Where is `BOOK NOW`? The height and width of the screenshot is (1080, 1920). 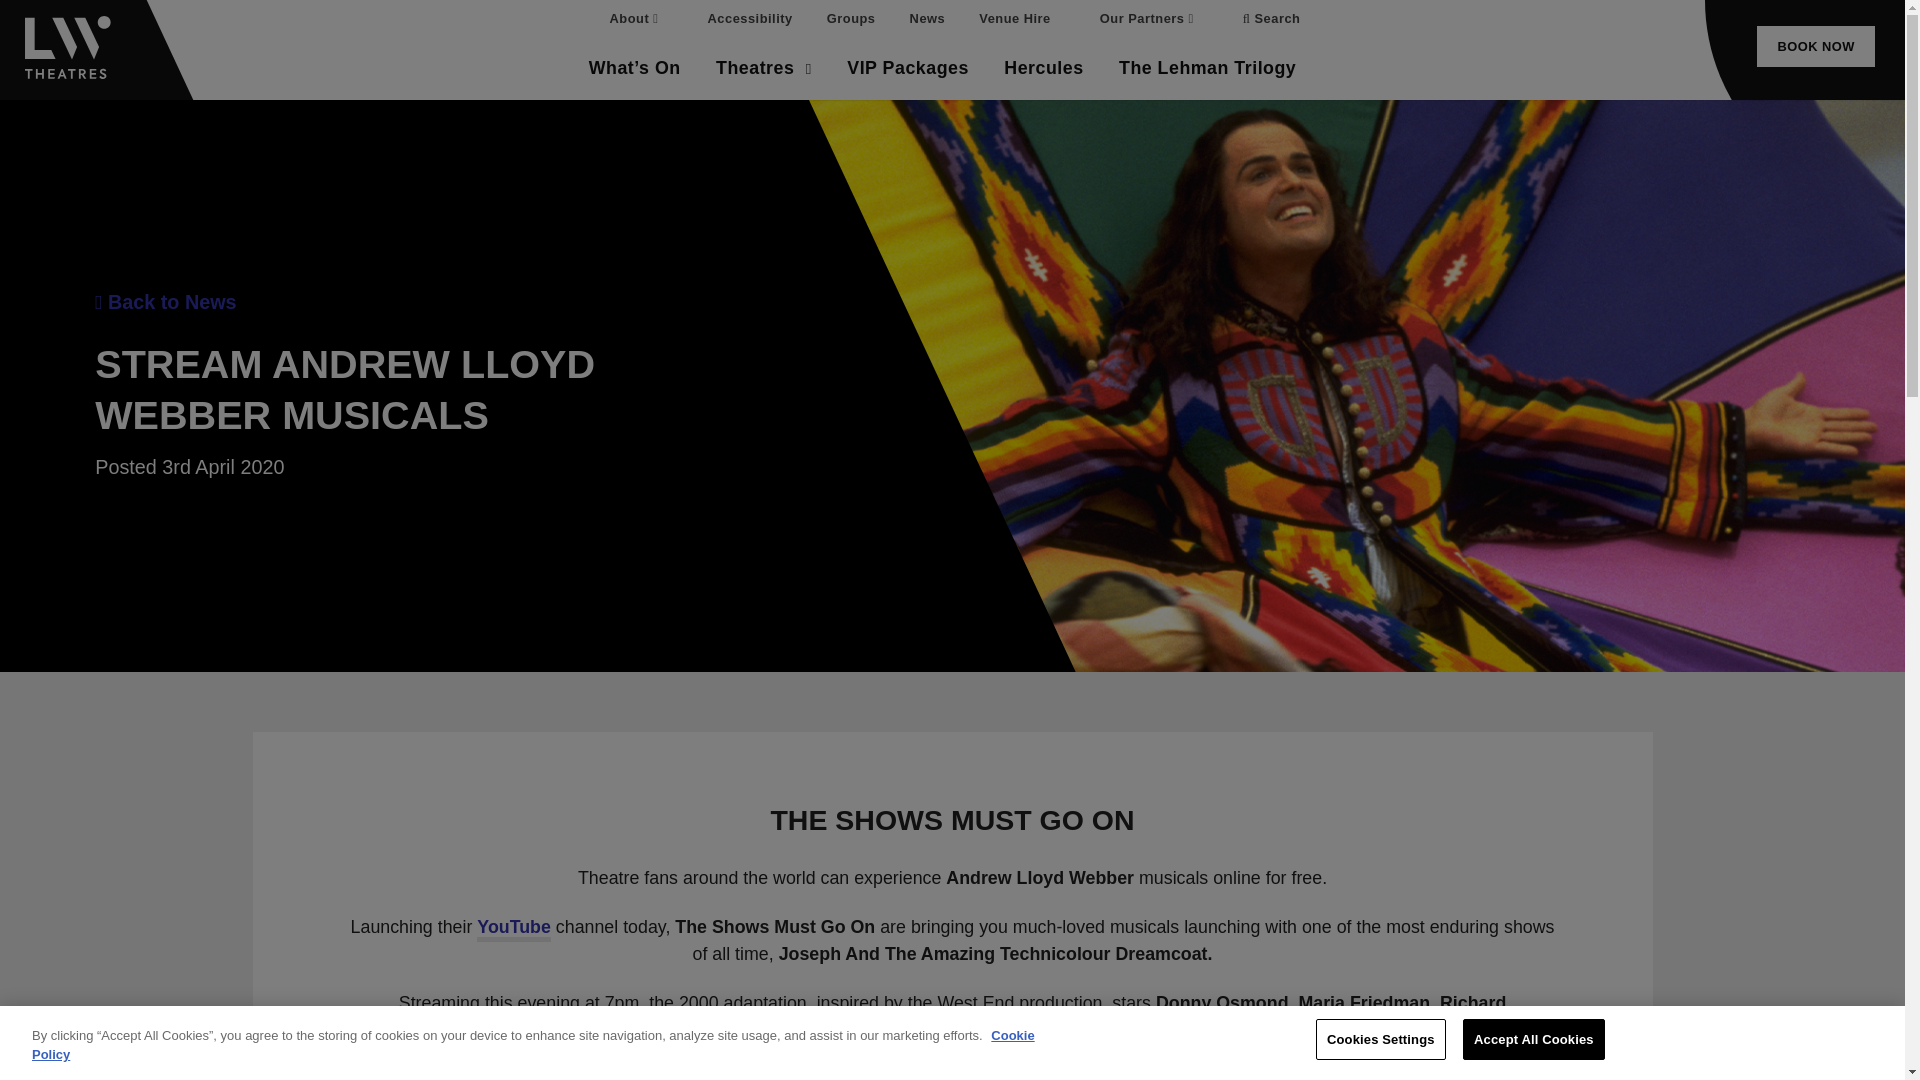
BOOK NOW is located at coordinates (1816, 46).